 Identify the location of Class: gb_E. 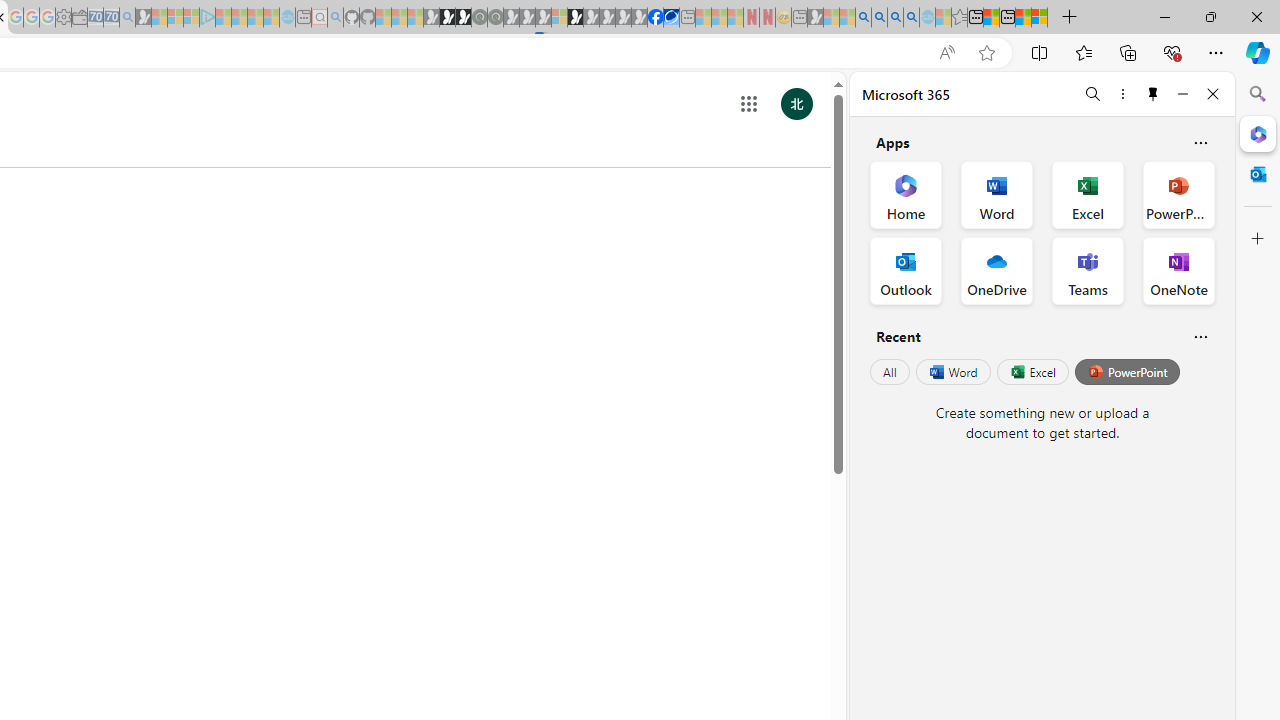
(749, 104).